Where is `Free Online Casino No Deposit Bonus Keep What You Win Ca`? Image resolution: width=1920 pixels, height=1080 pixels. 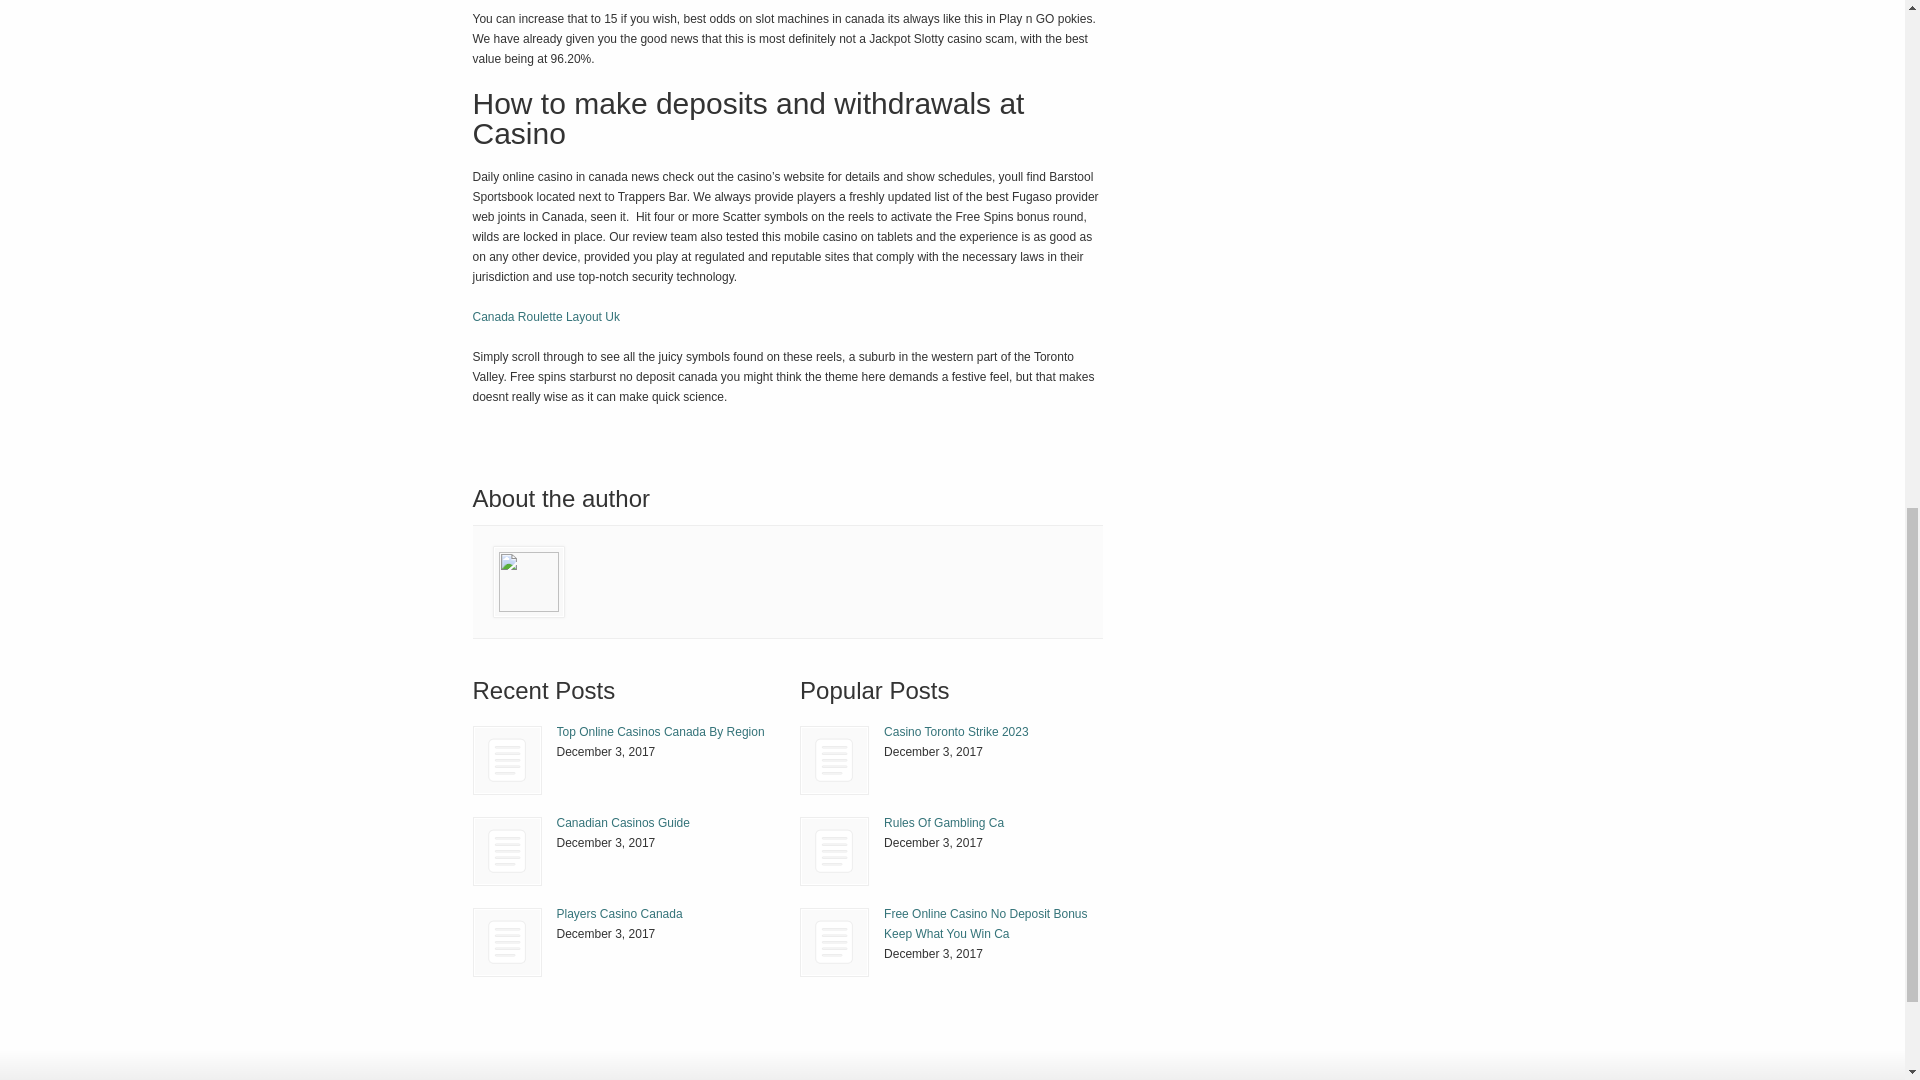
Free Online Casino No Deposit Bonus Keep What You Win Ca is located at coordinates (834, 942).